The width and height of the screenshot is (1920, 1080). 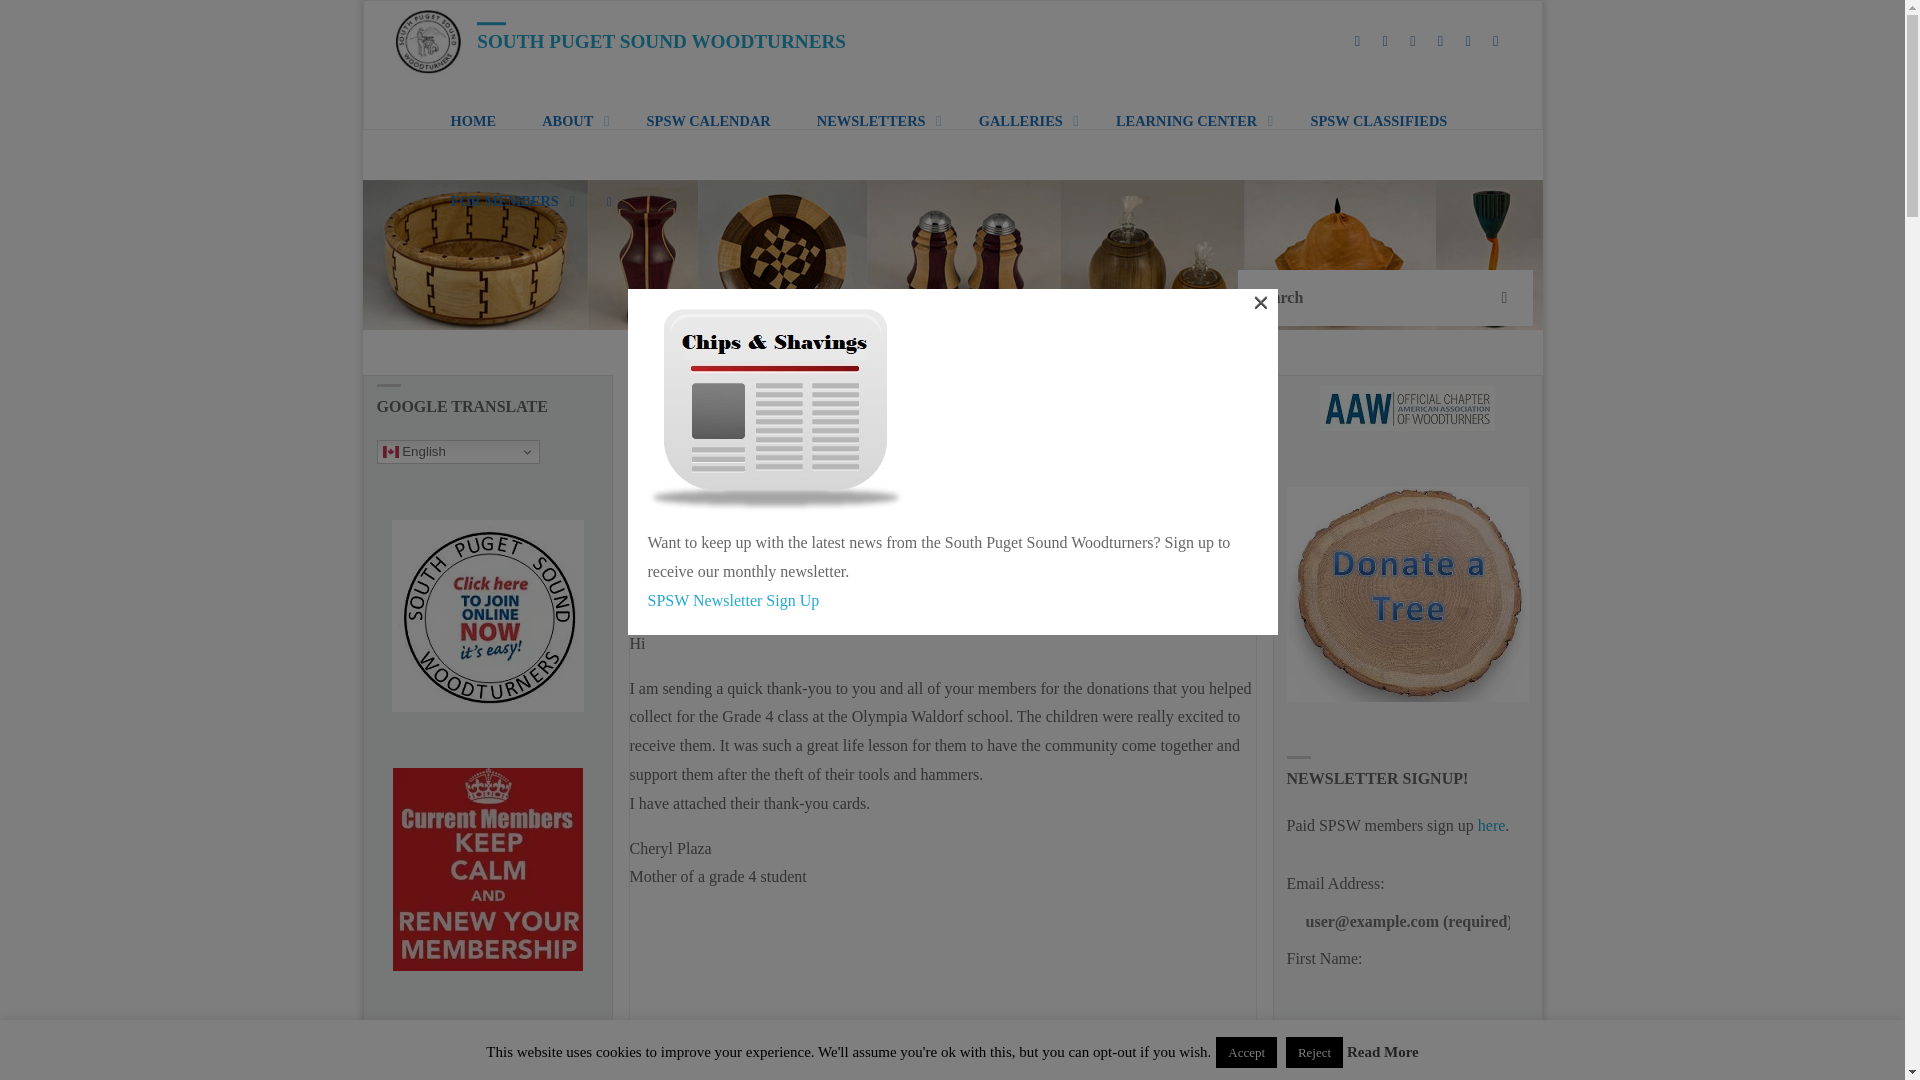 What do you see at coordinates (661, 40) in the screenshot?
I see `Learning about Turning` at bounding box center [661, 40].